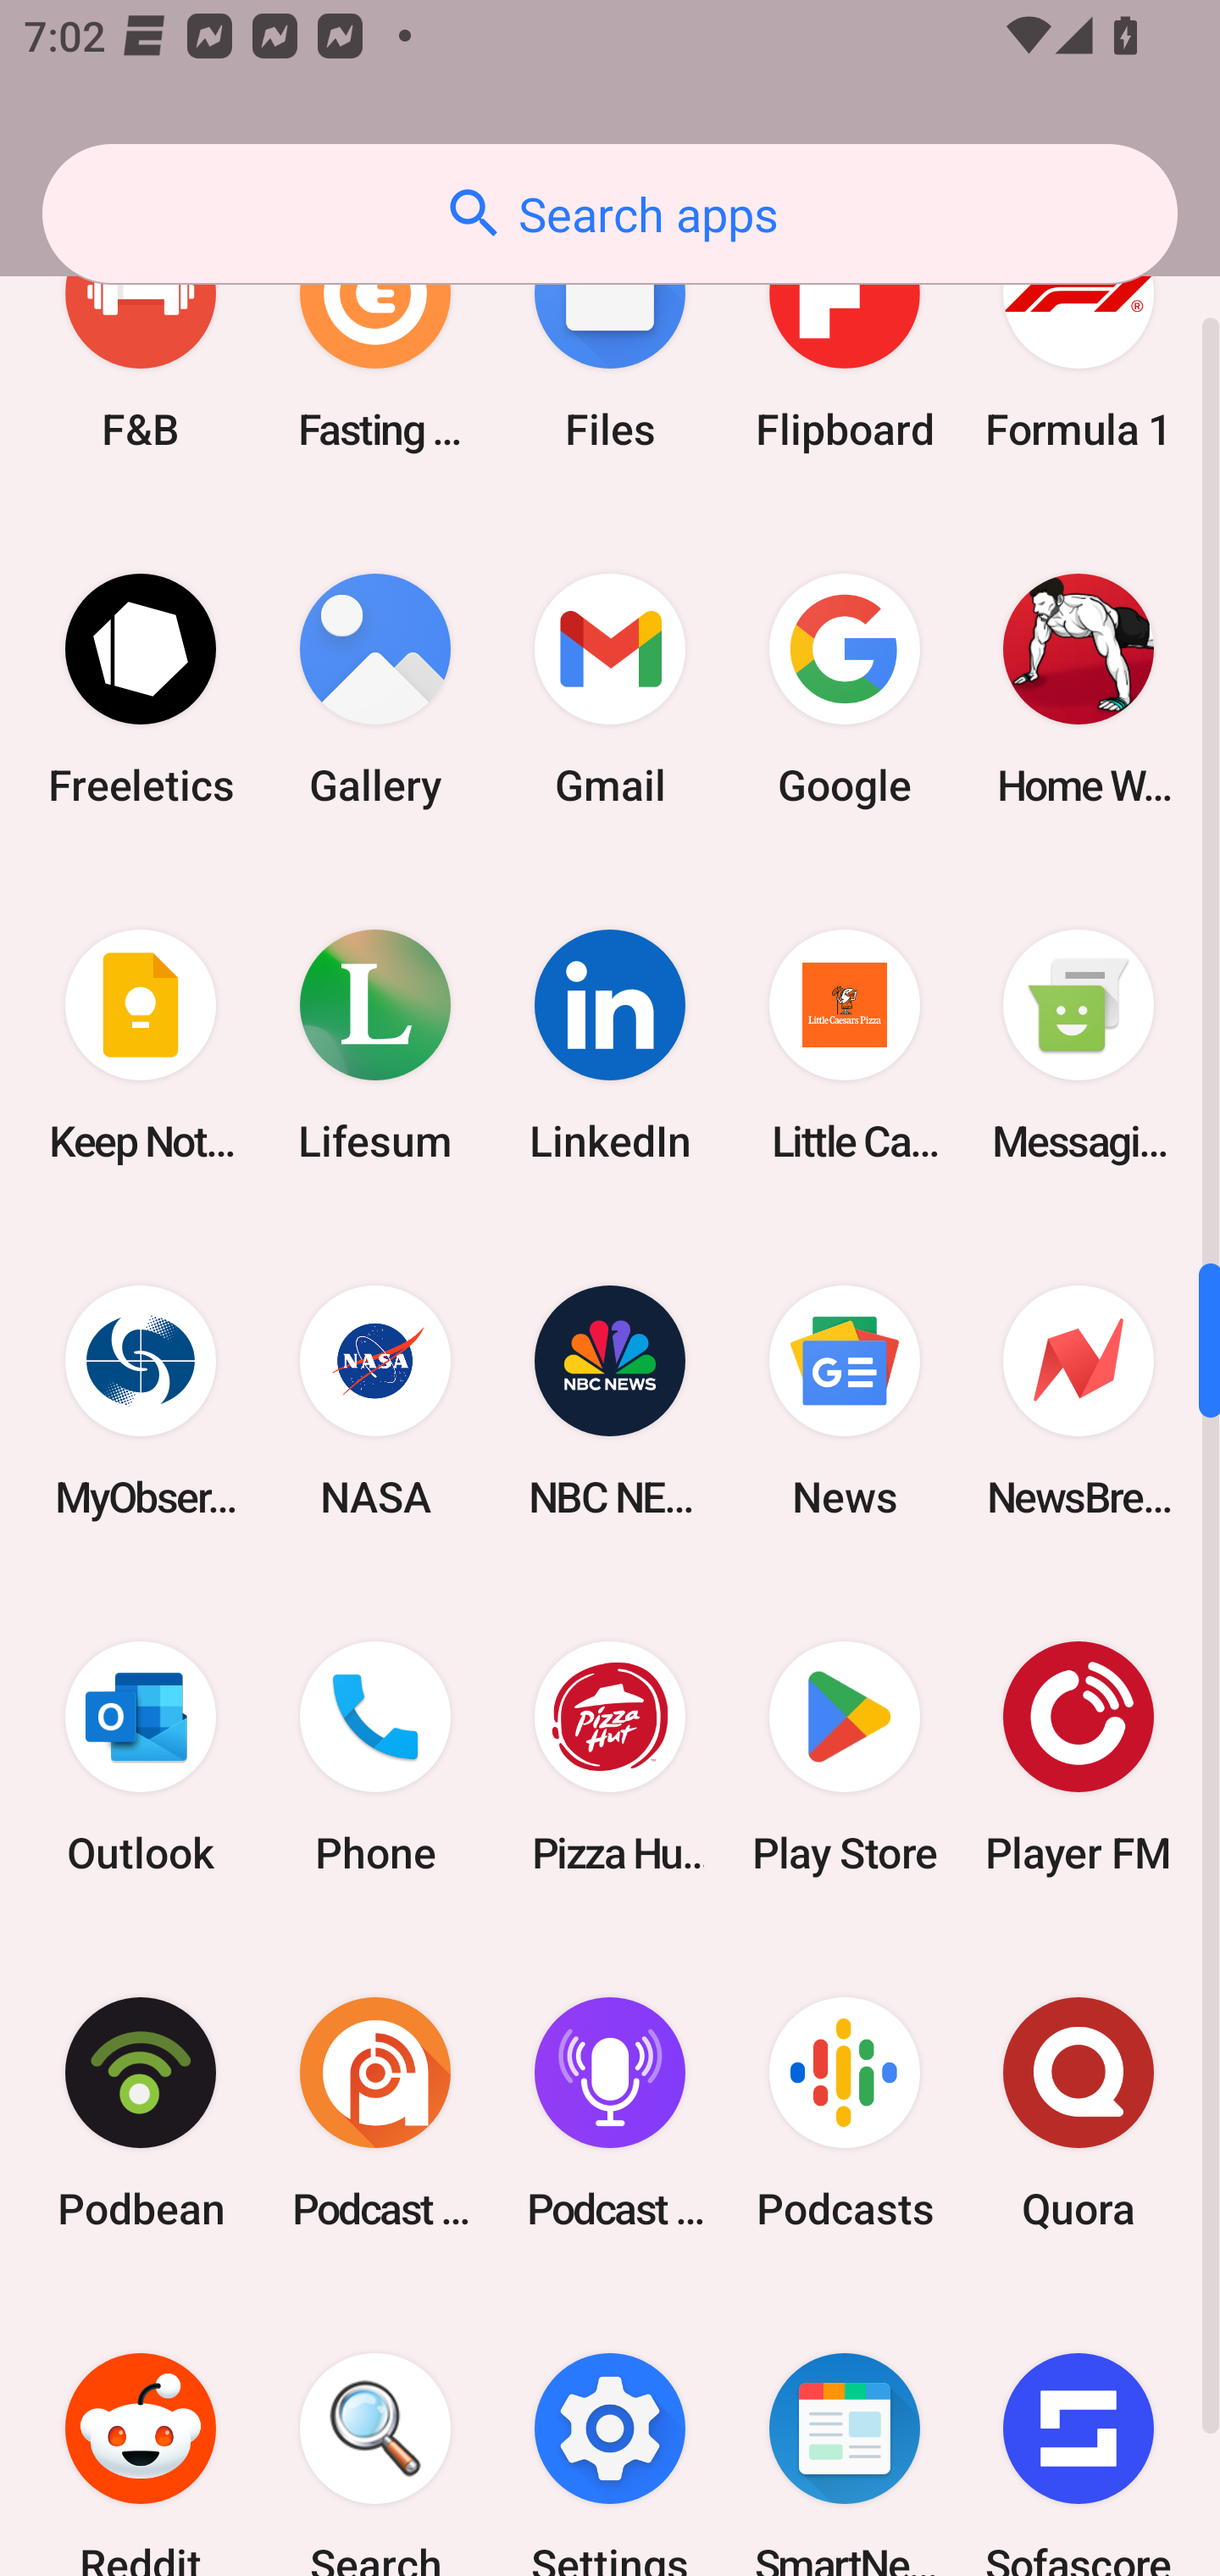 This screenshot has width=1220, height=2576. Describe the element at coordinates (375, 690) in the screenshot. I see `Gallery` at that location.